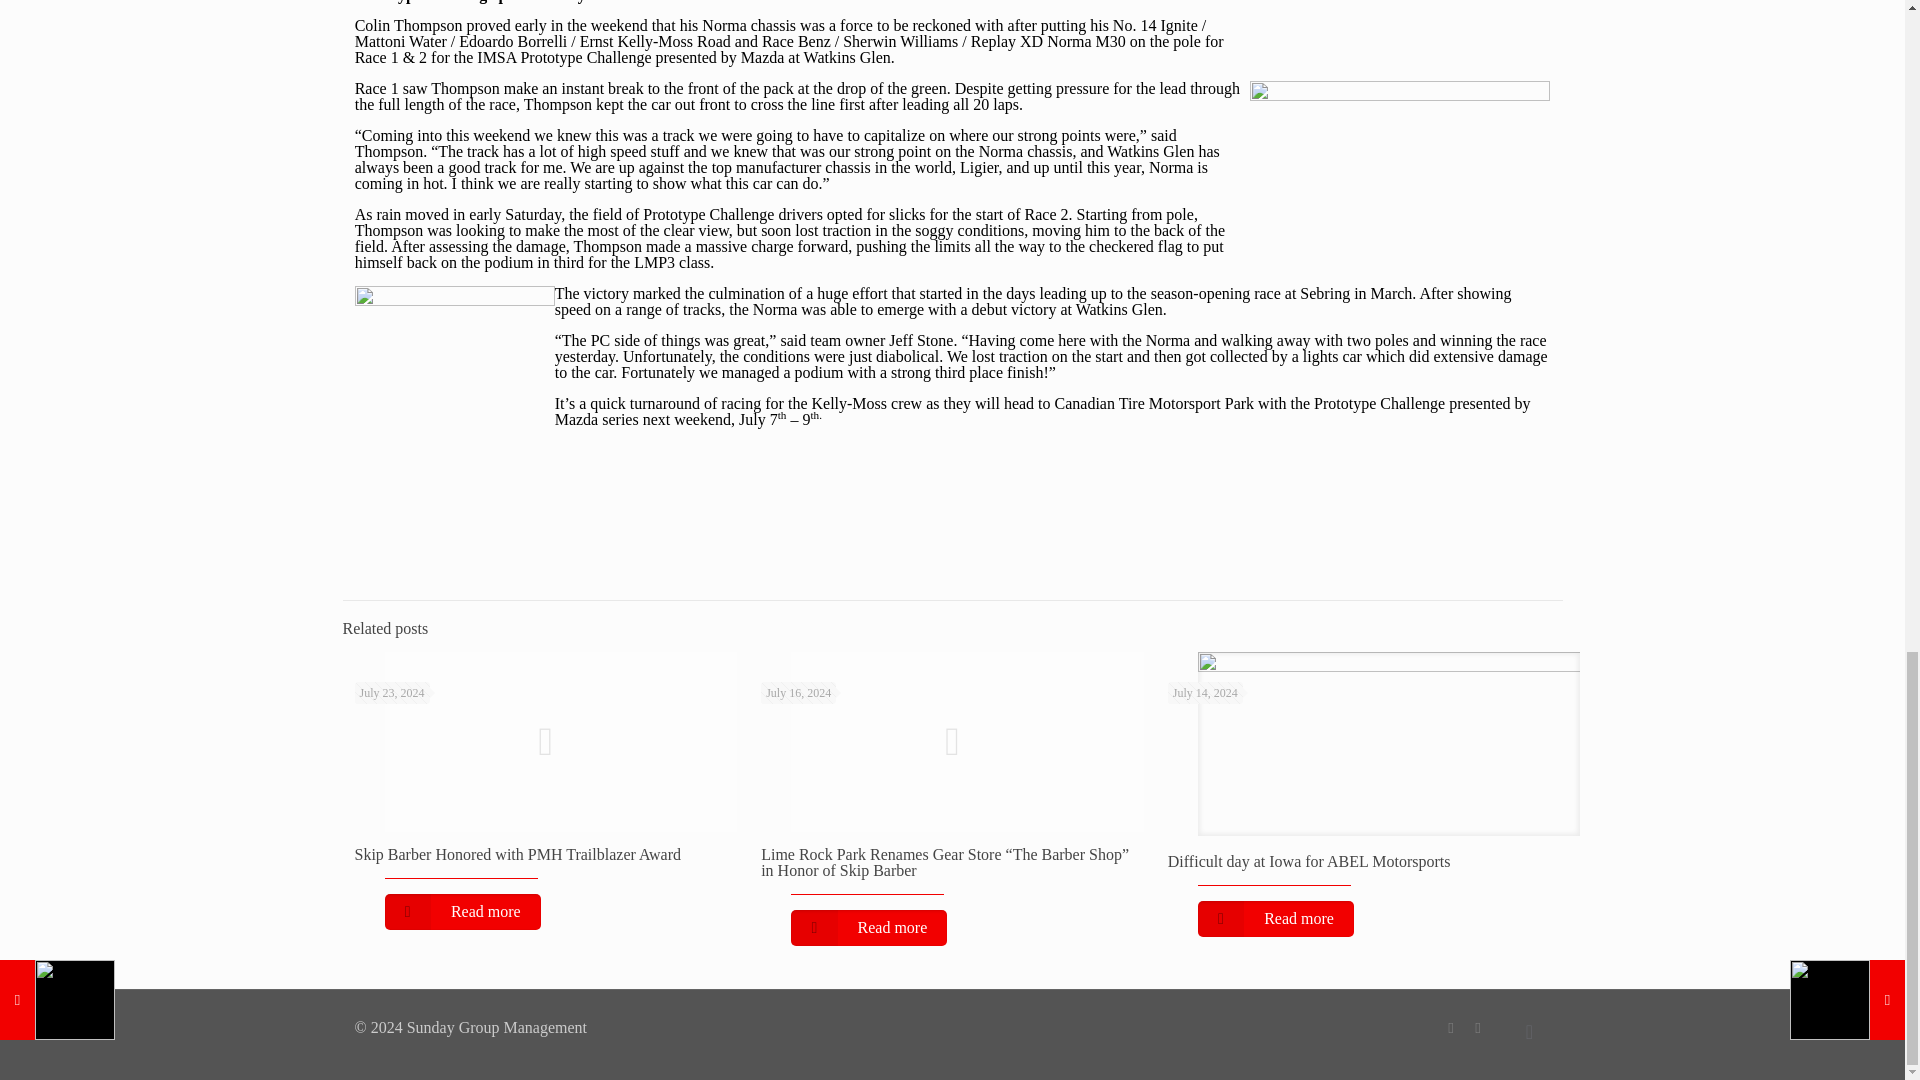 This screenshot has width=1920, height=1080. Describe the element at coordinates (462, 912) in the screenshot. I see `Read more` at that location.